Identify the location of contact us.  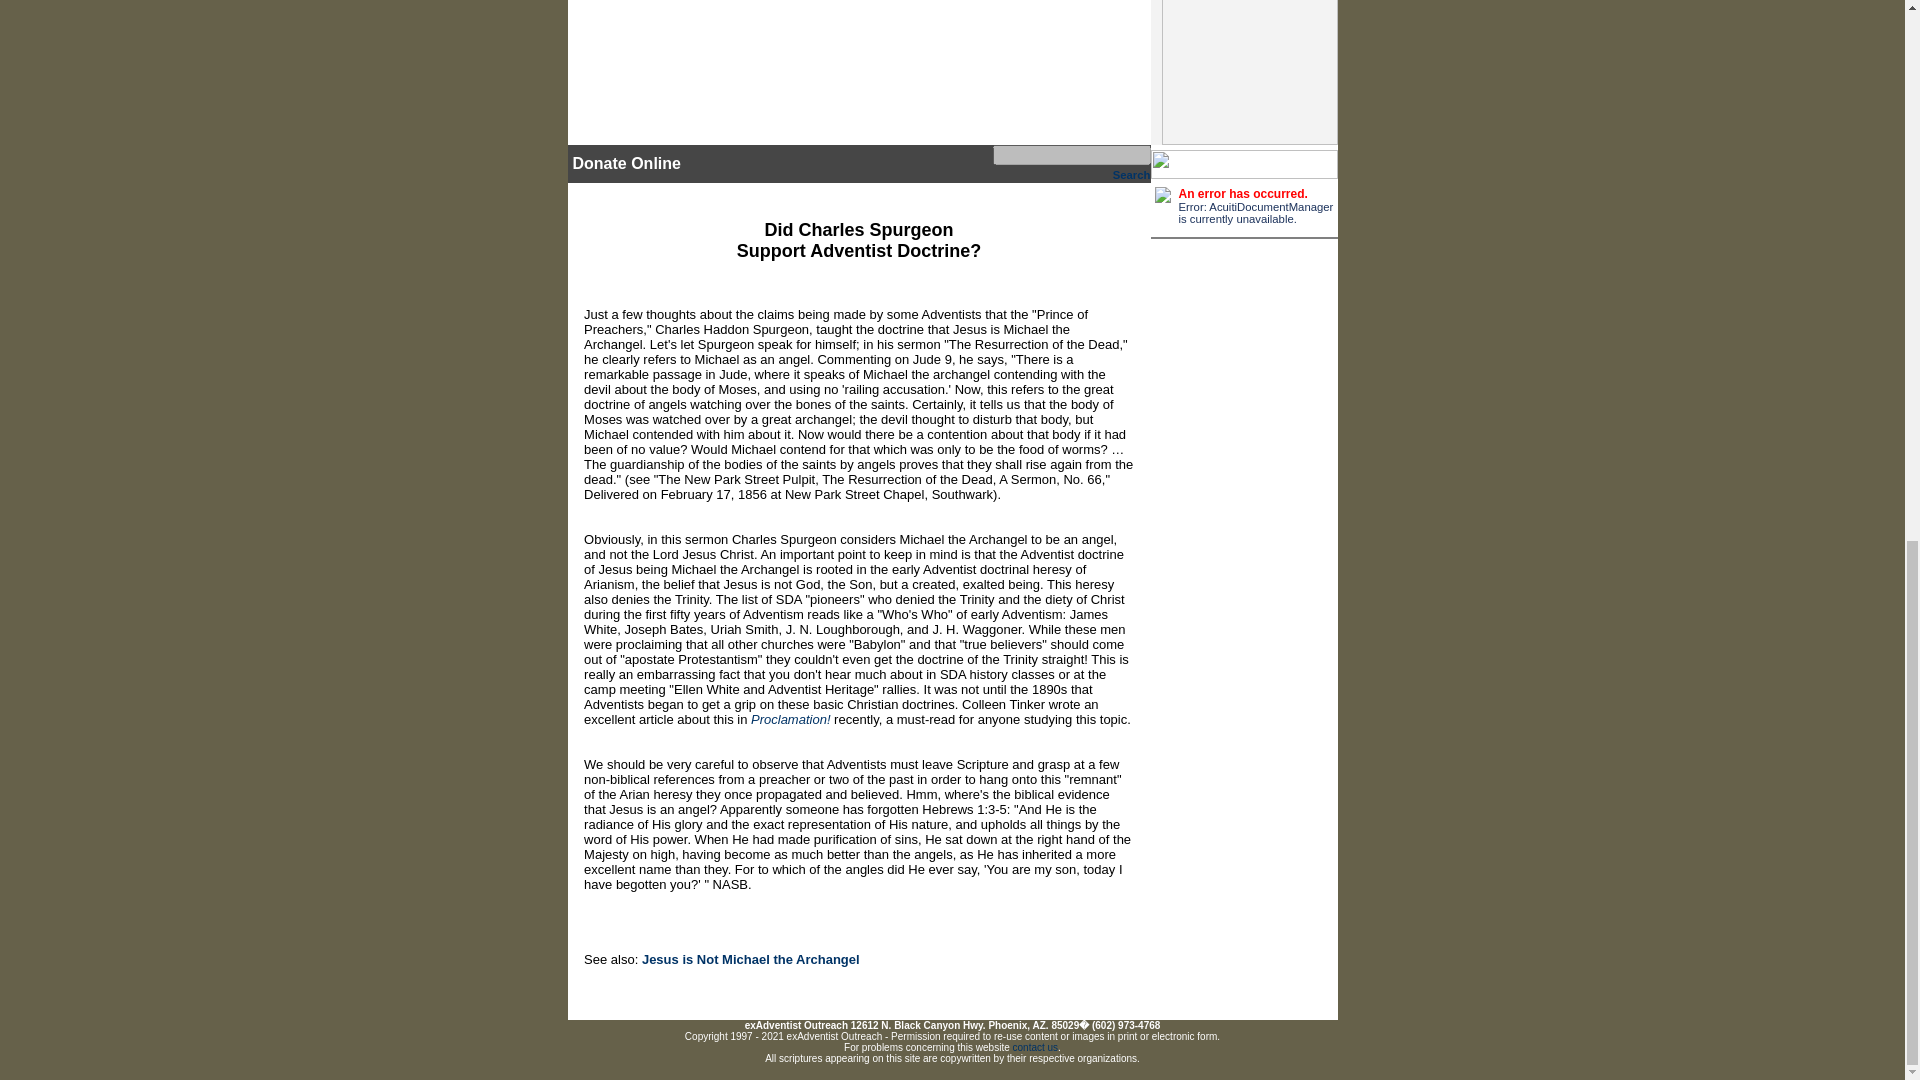
(1036, 1048).